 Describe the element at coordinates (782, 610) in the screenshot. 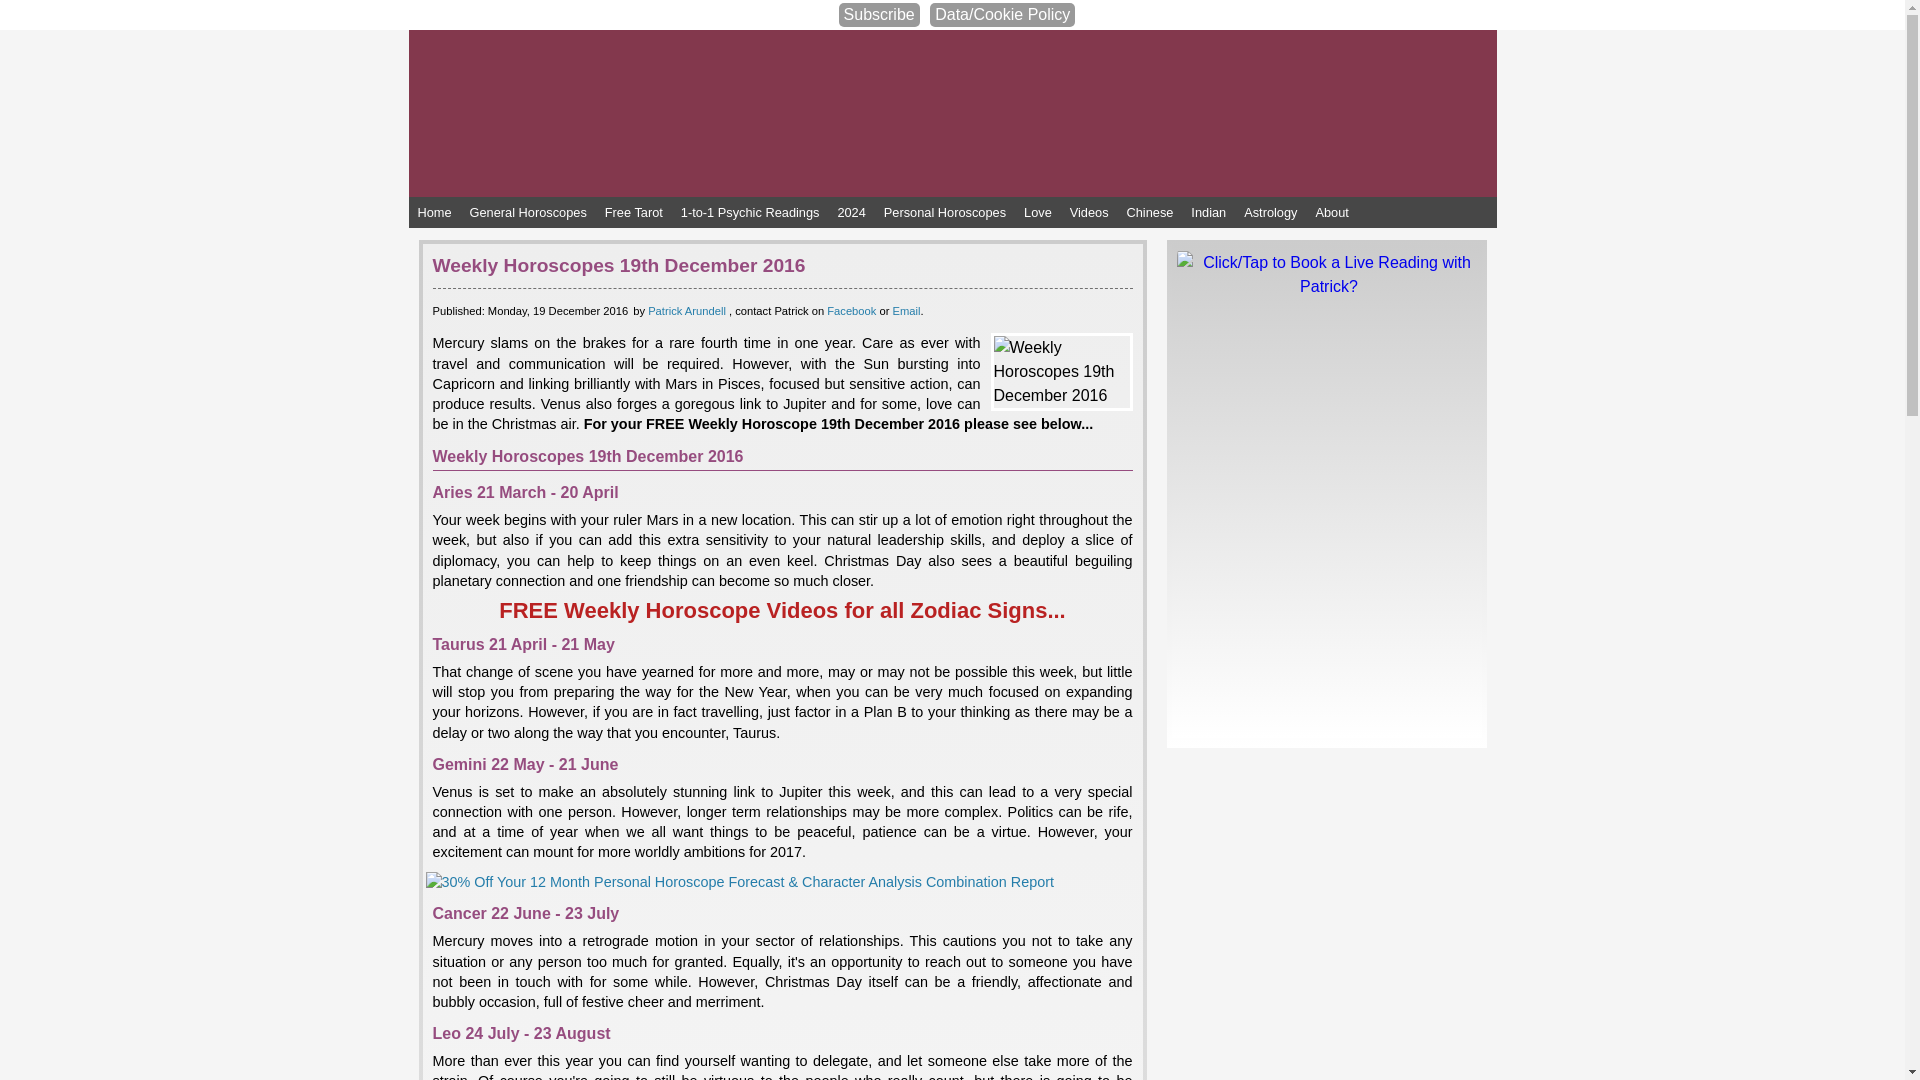

I see `FREE Astrology Insights` at that location.